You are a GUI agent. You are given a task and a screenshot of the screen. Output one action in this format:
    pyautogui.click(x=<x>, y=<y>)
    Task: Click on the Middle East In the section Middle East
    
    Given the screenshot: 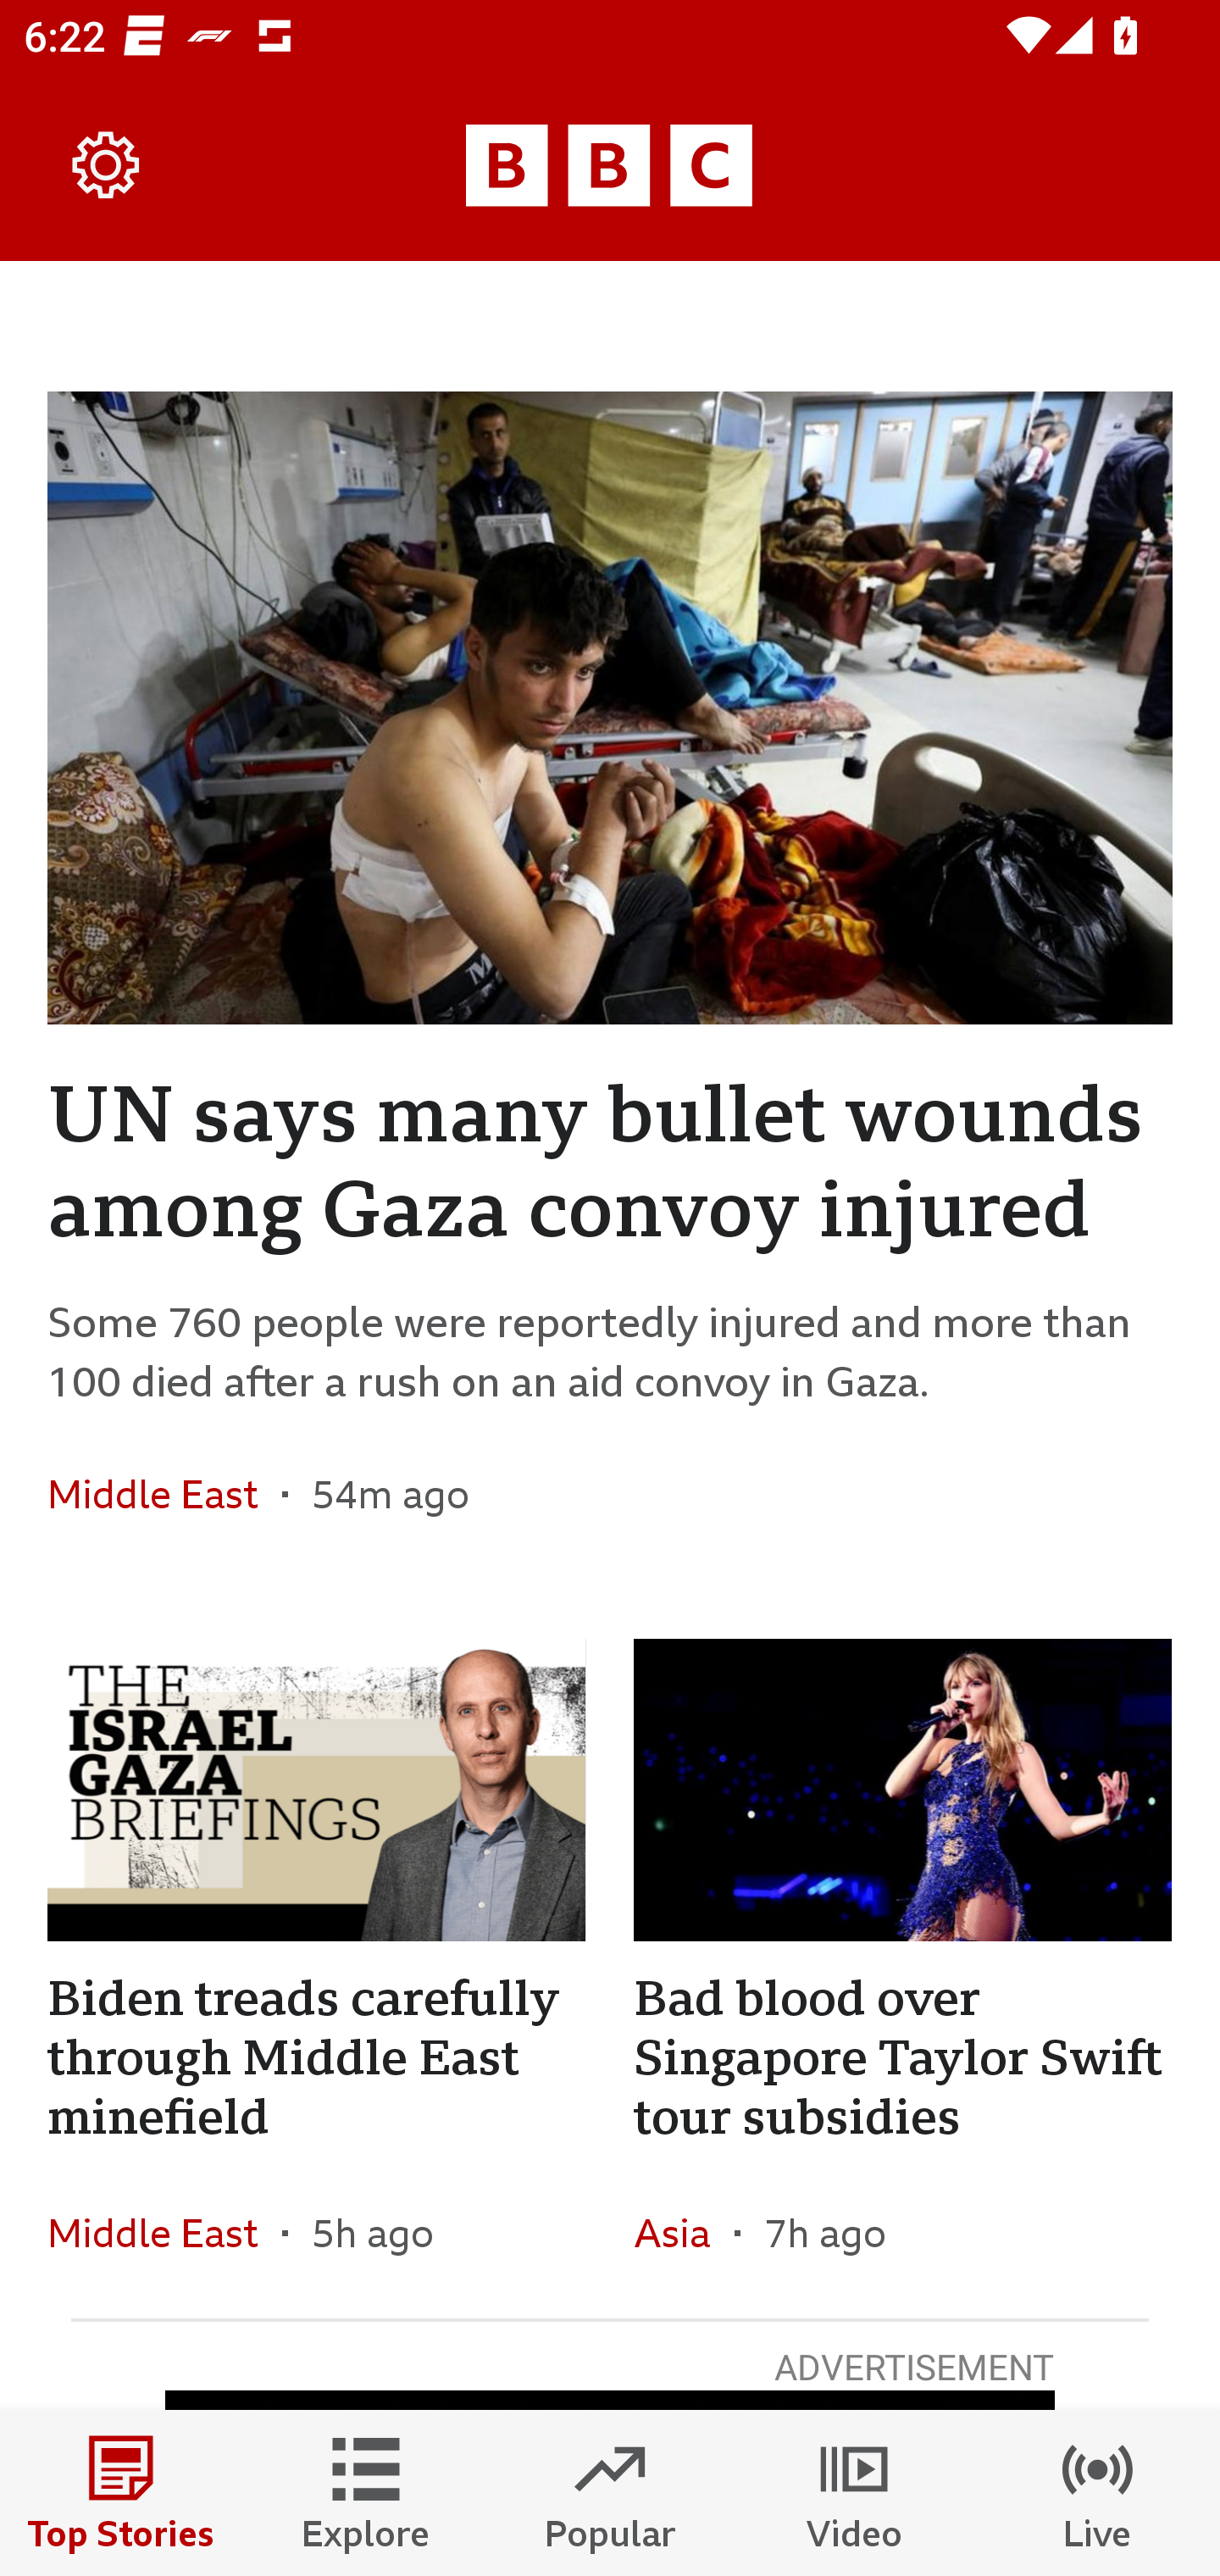 What is the action you would take?
    pyautogui.click(x=164, y=2234)
    